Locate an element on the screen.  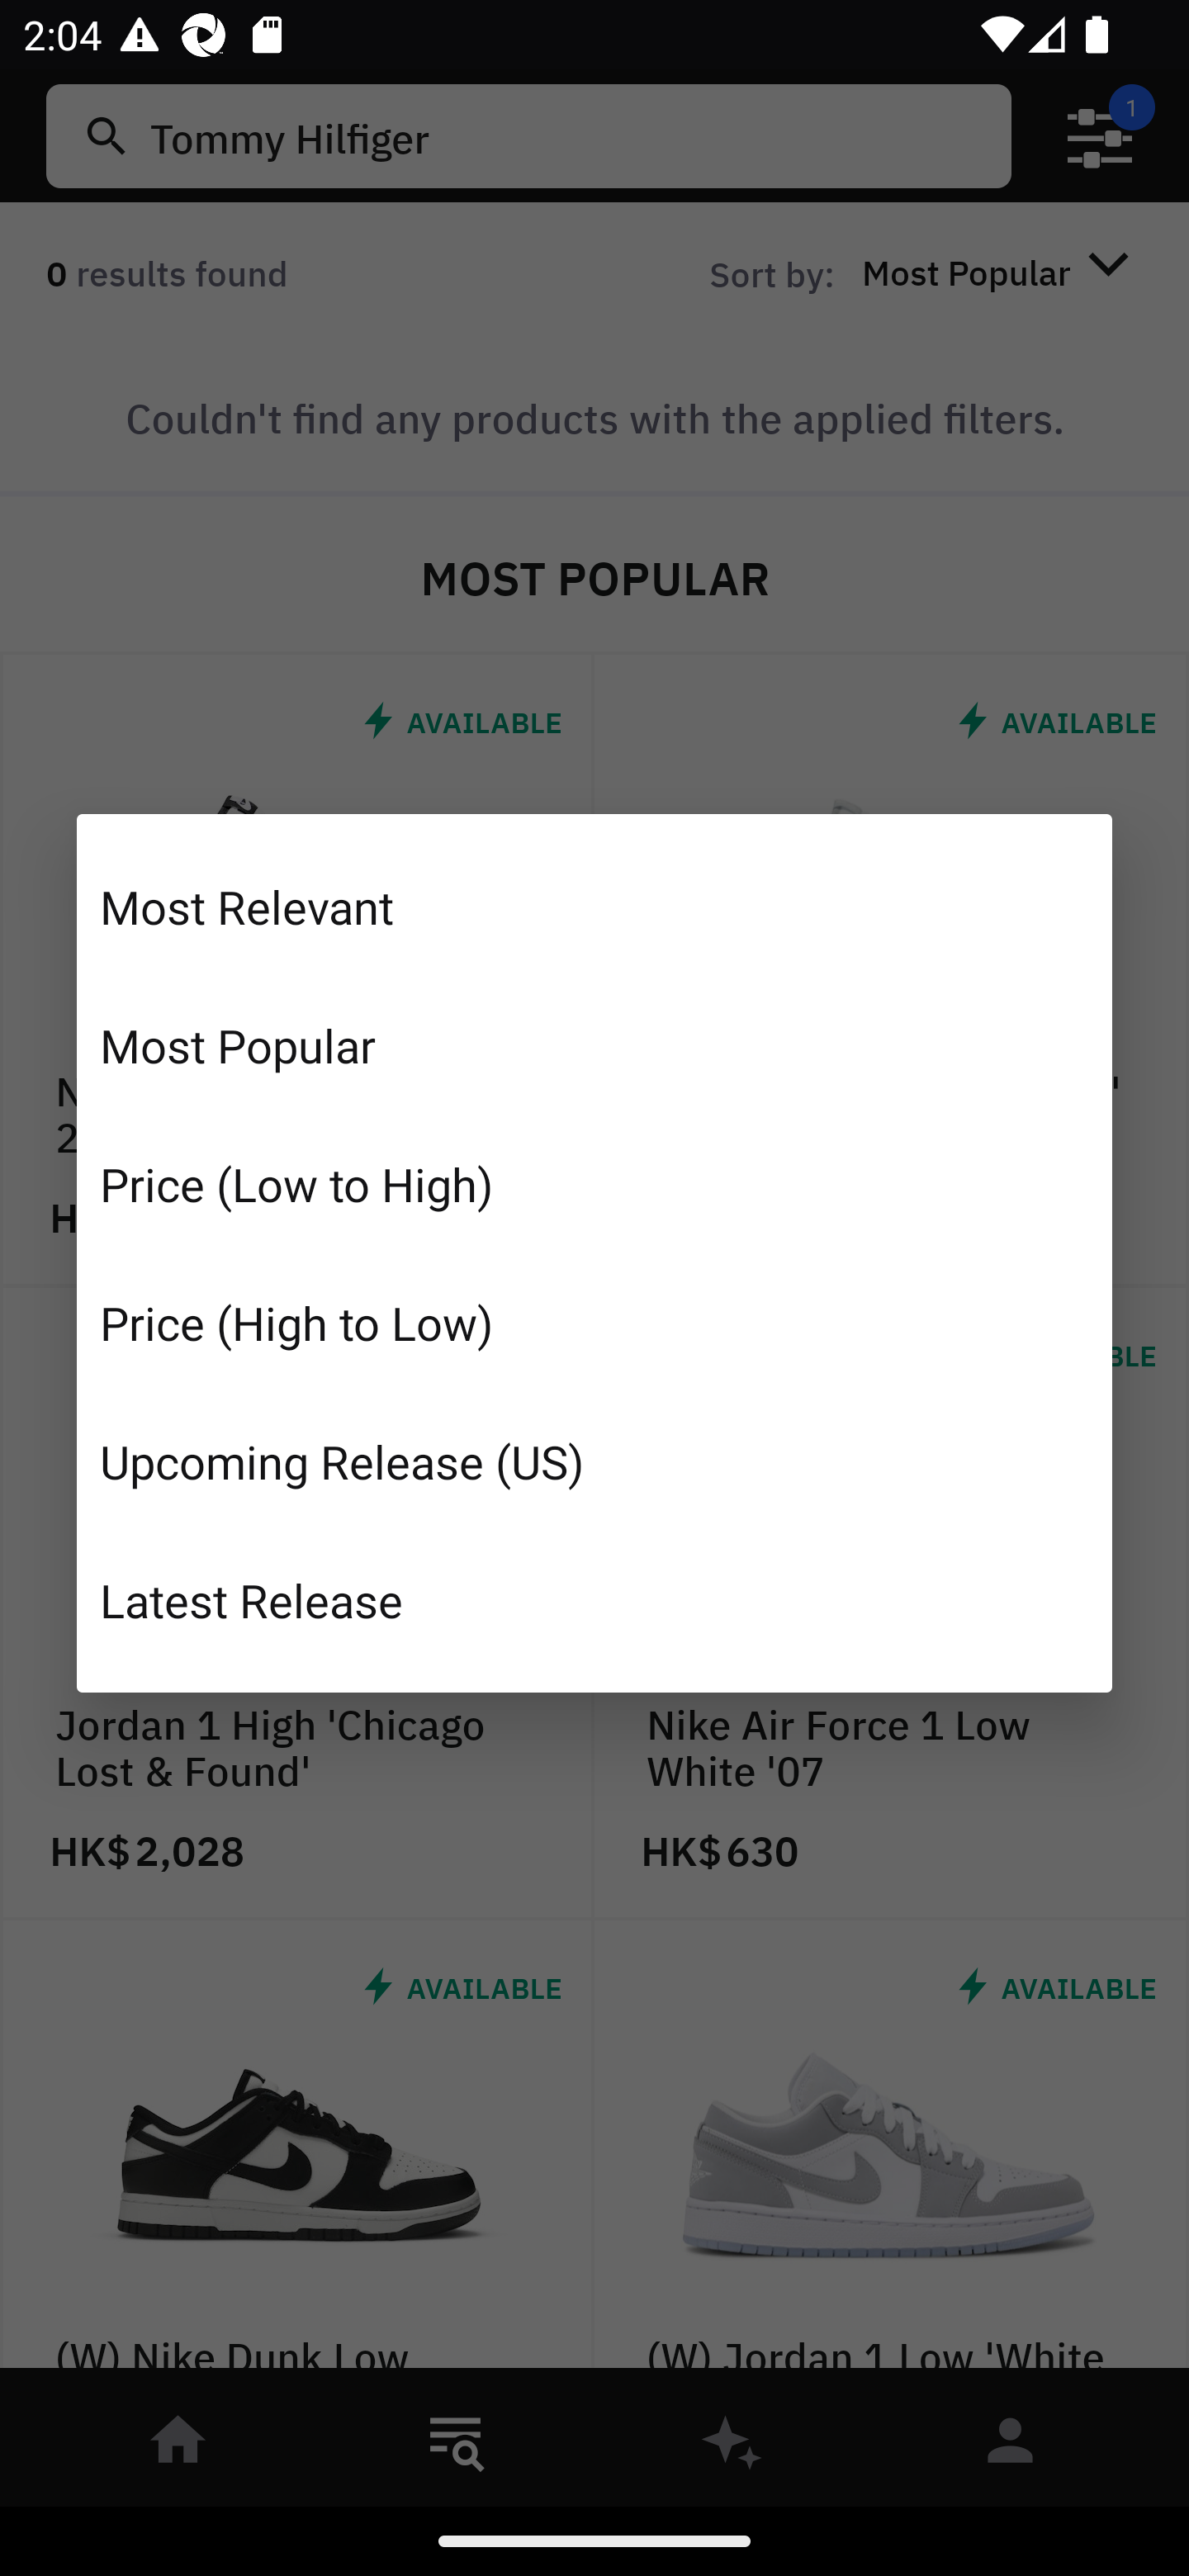
Price (Low to High) is located at coordinates (594, 1184).